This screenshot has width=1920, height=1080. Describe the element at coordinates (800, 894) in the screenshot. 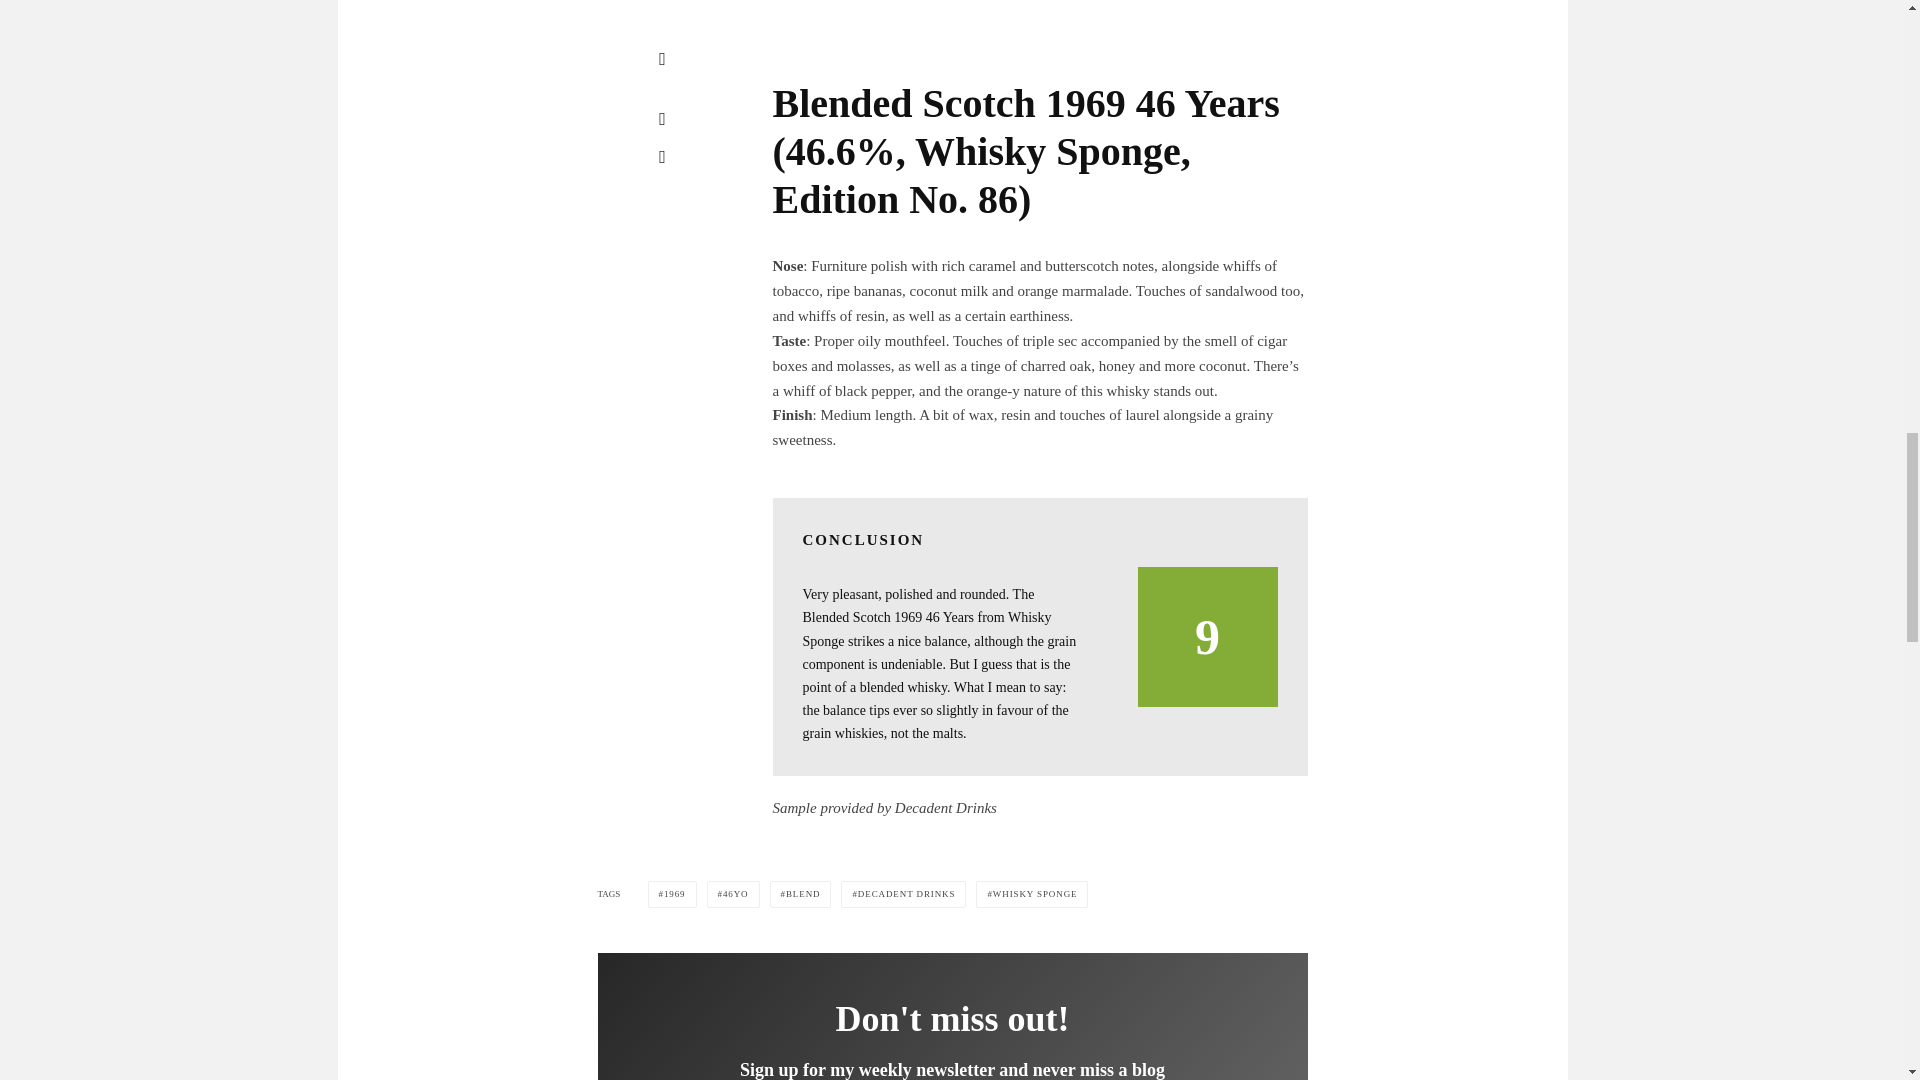

I see `BLEND` at that location.